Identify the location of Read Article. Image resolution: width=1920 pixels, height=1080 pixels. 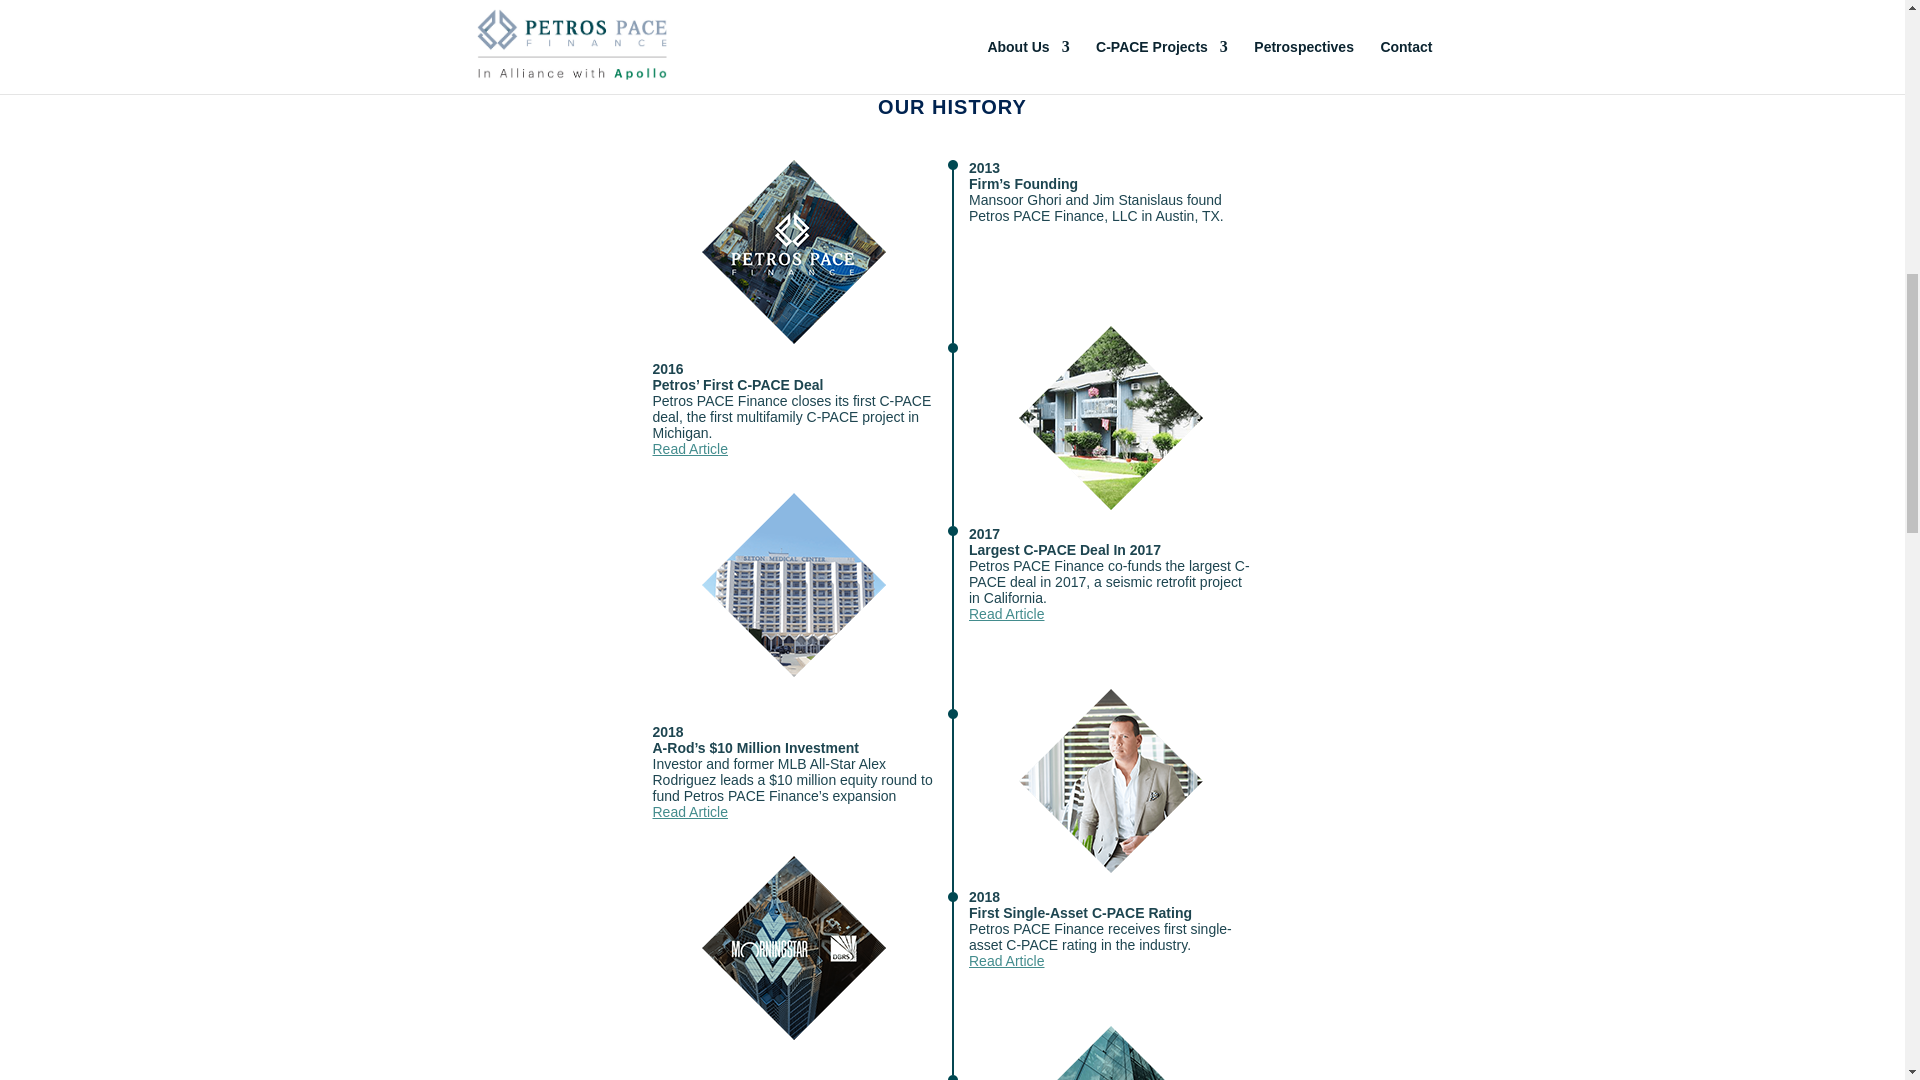
(1006, 614).